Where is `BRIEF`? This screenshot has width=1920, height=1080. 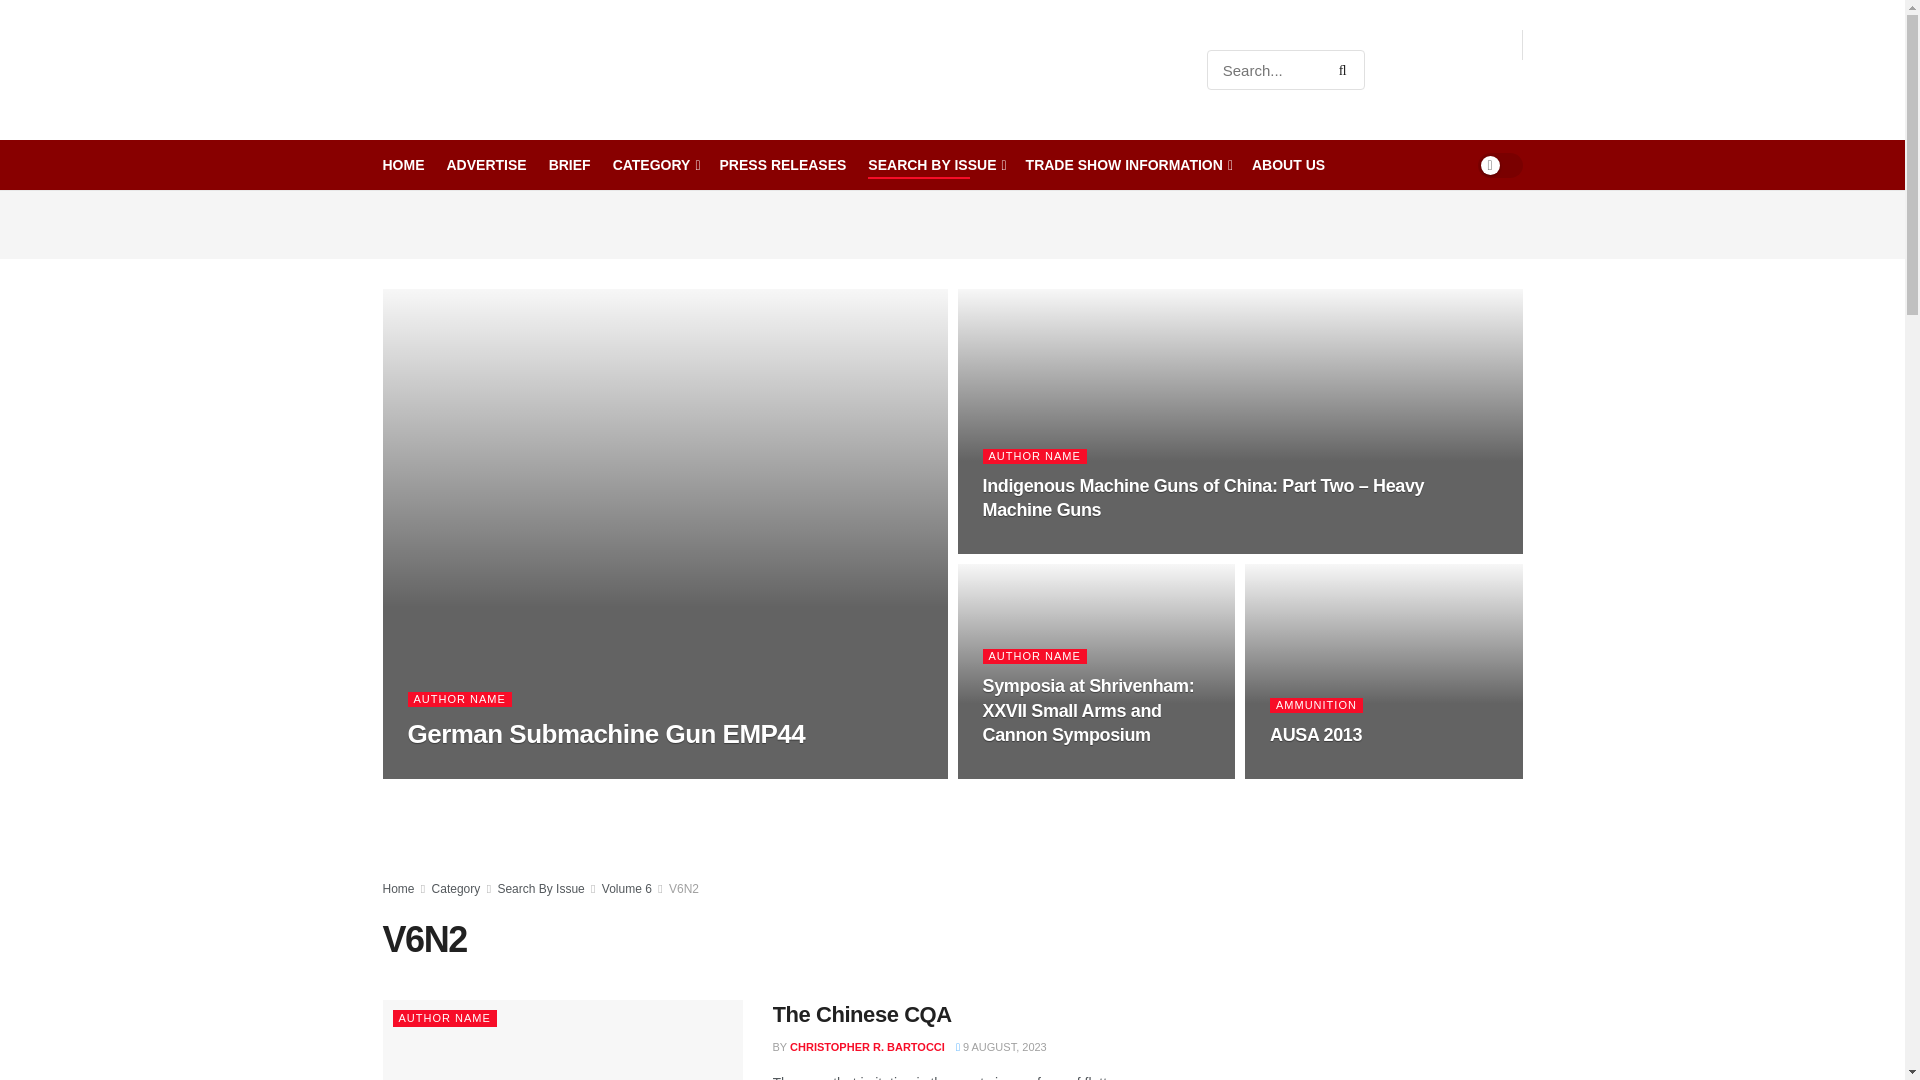
BRIEF is located at coordinates (570, 165).